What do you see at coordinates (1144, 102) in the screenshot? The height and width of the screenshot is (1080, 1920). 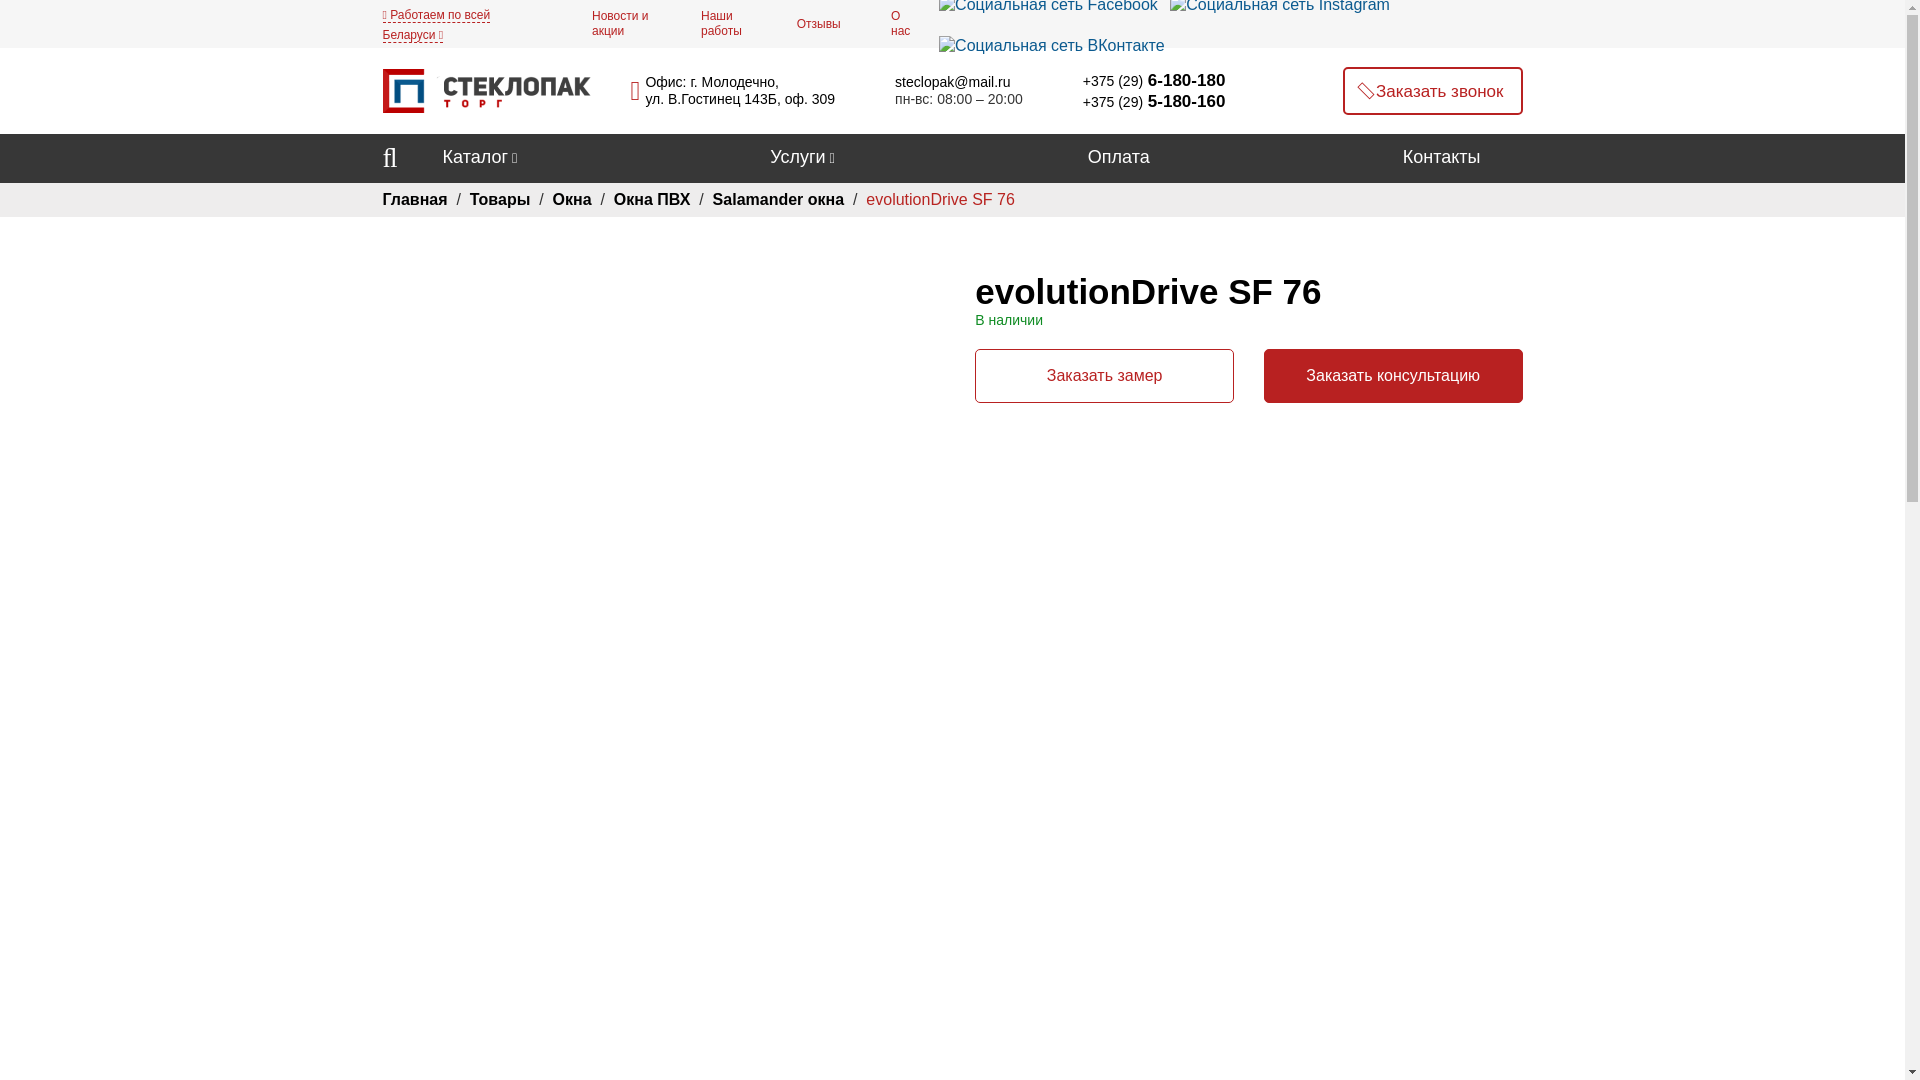 I see `+375 (29) 5-180-160` at bounding box center [1144, 102].